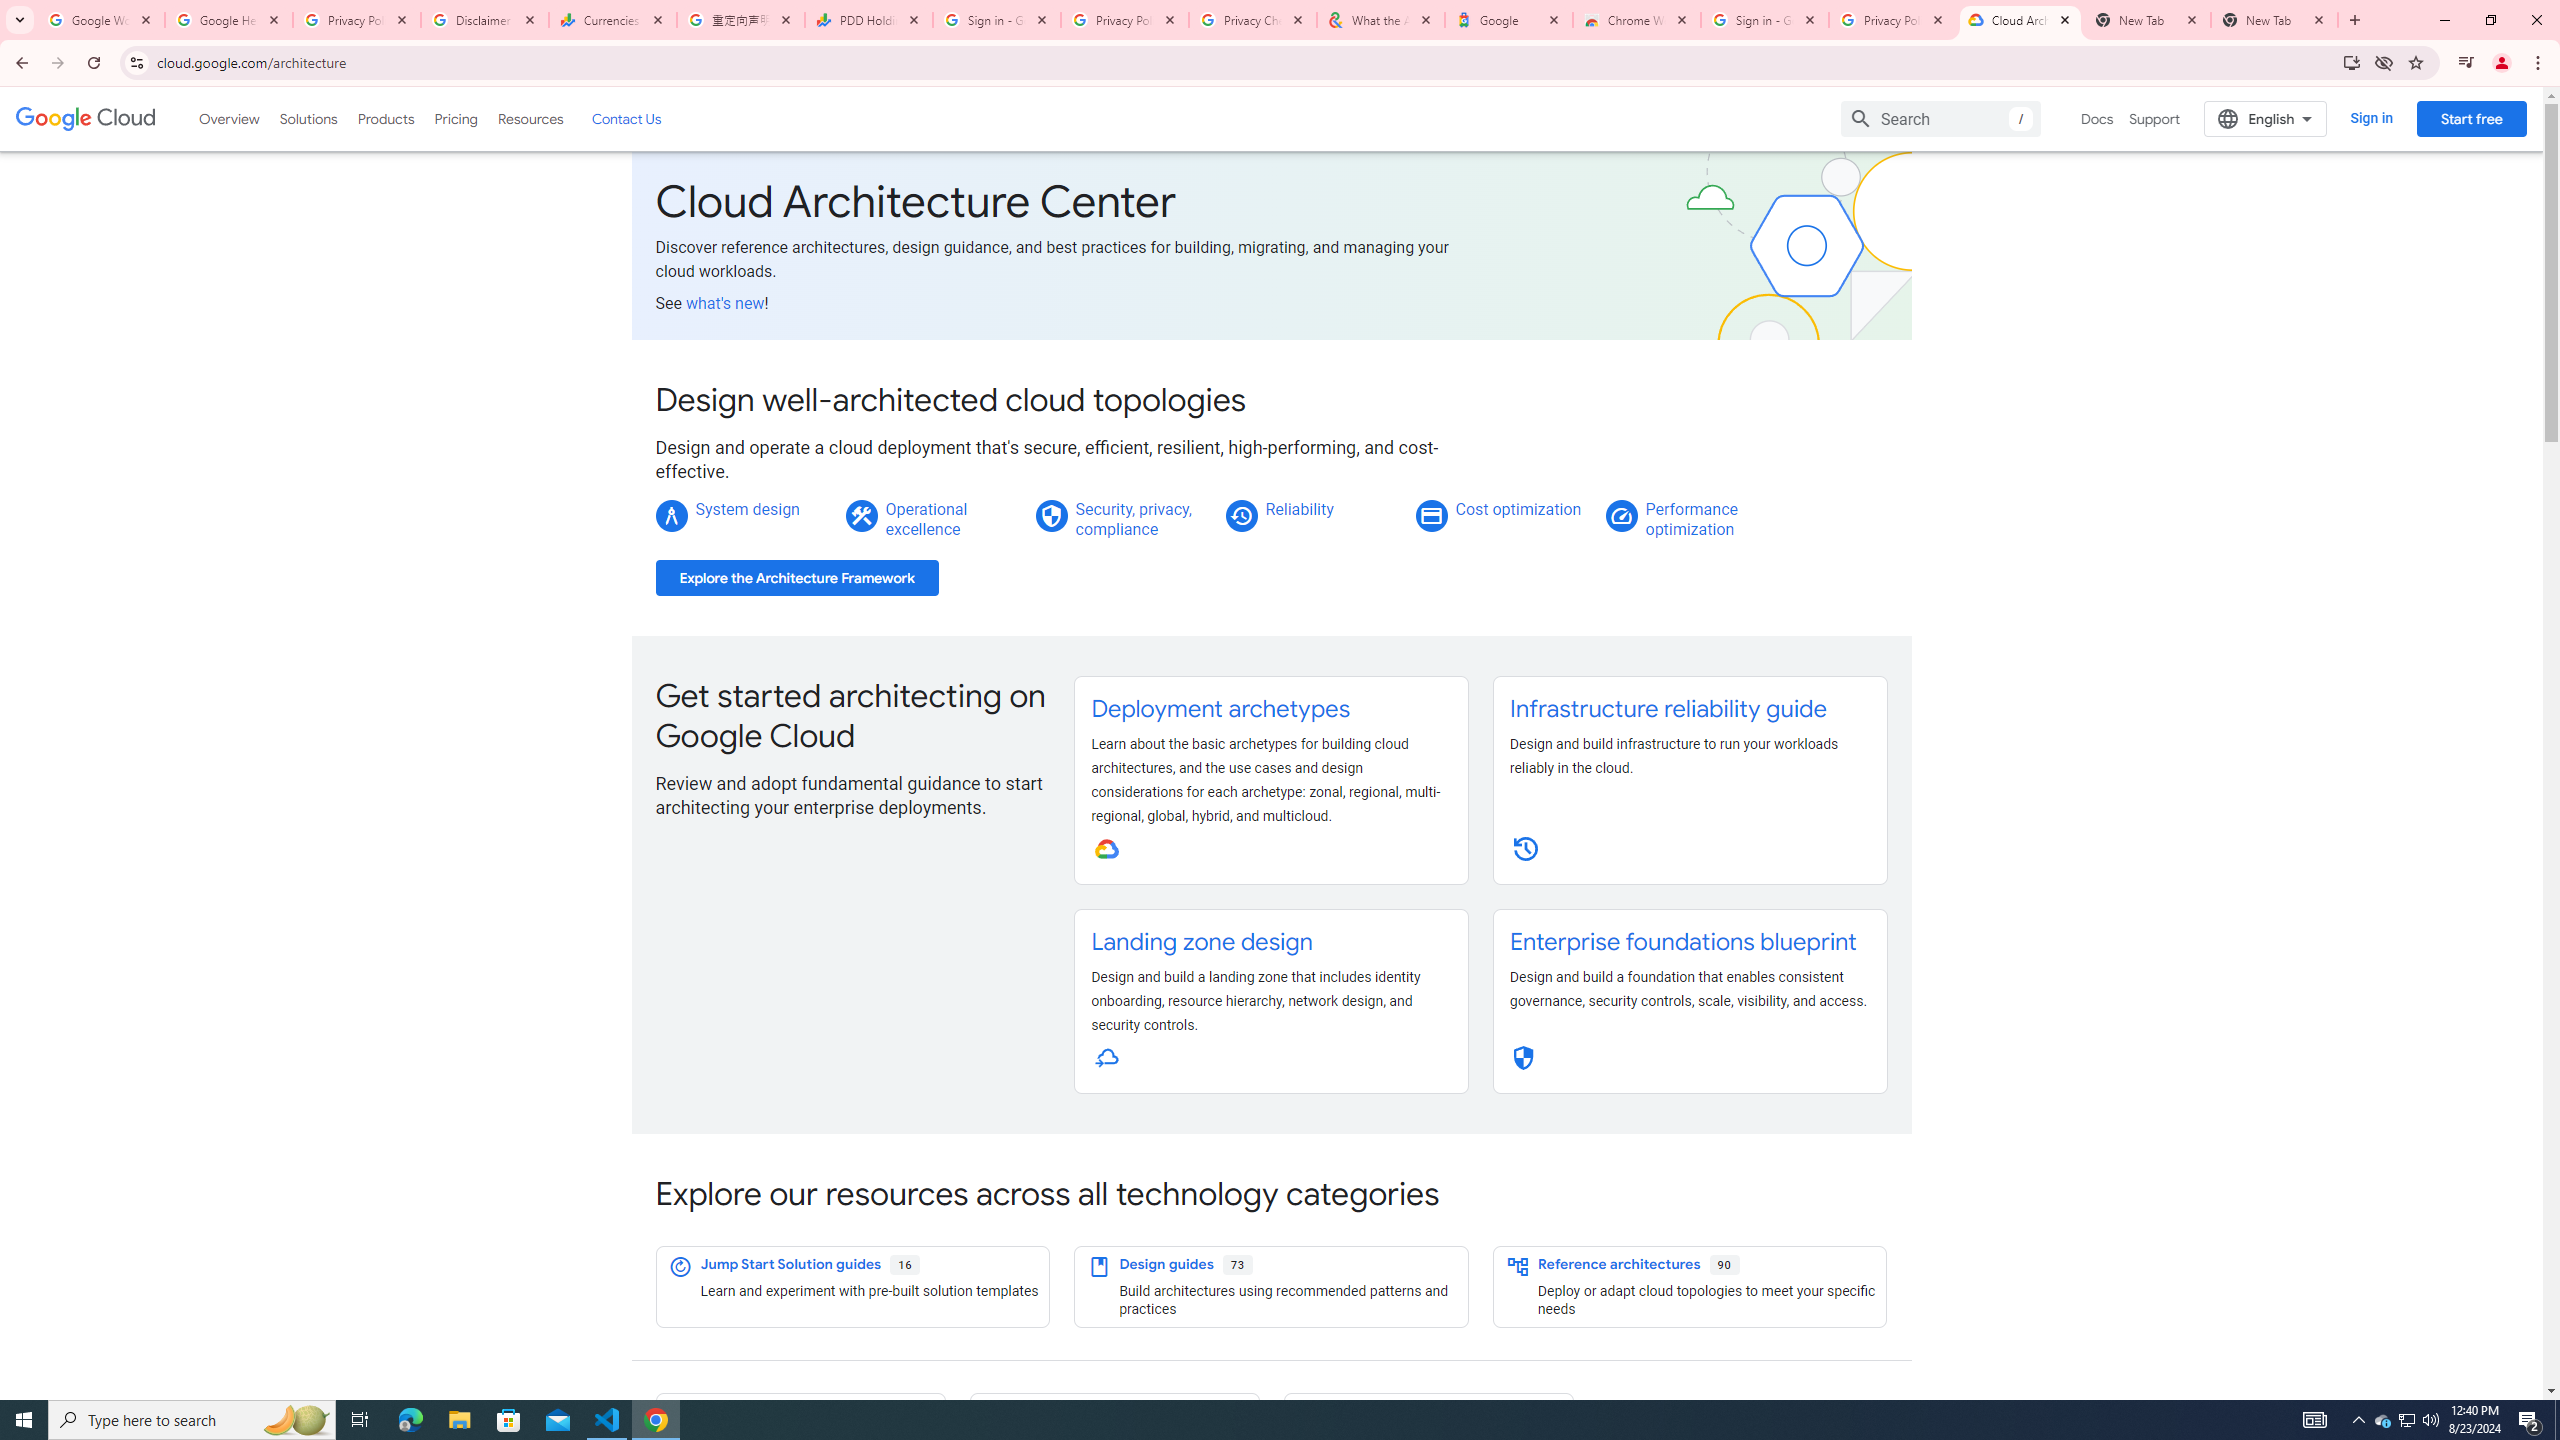  I want to click on Google, so click(1509, 20).